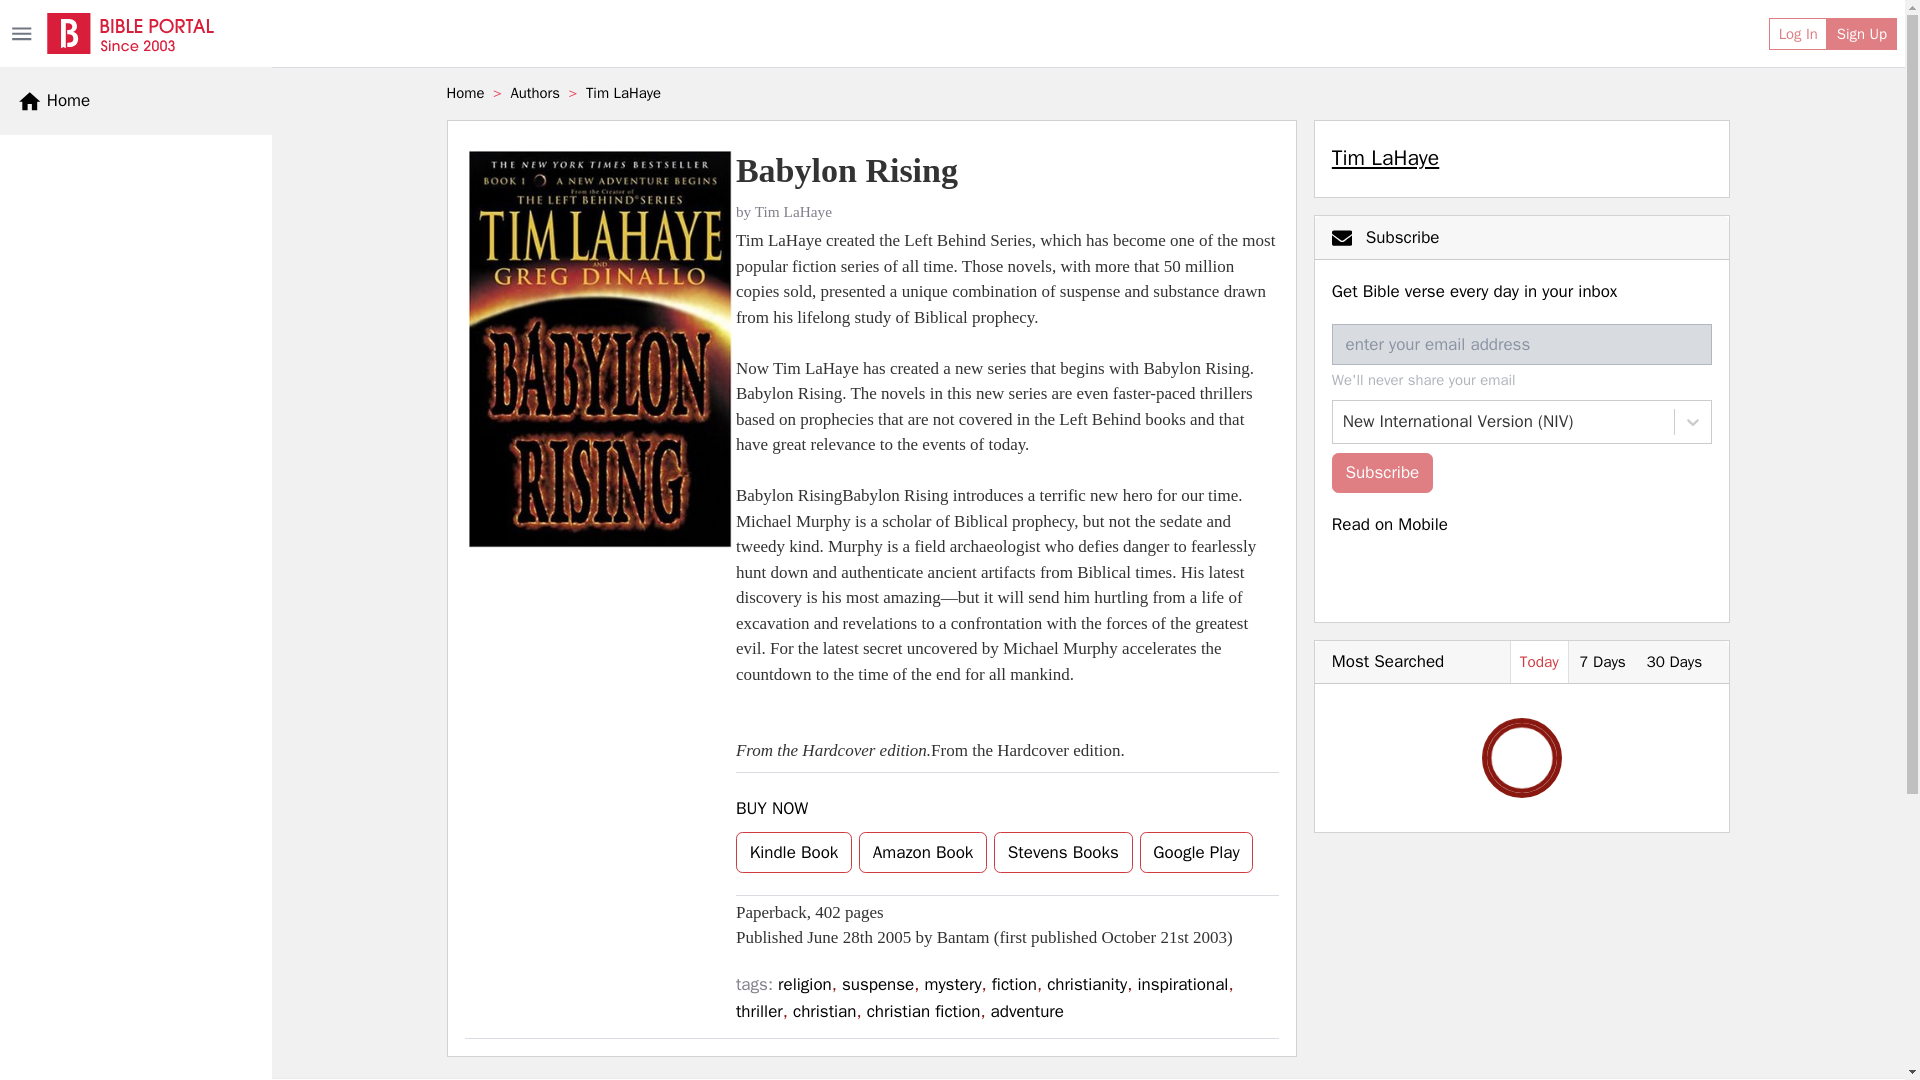 This screenshot has height=1080, width=1920. What do you see at coordinates (1798, 34) in the screenshot?
I see `Log In` at bounding box center [1798, 34].